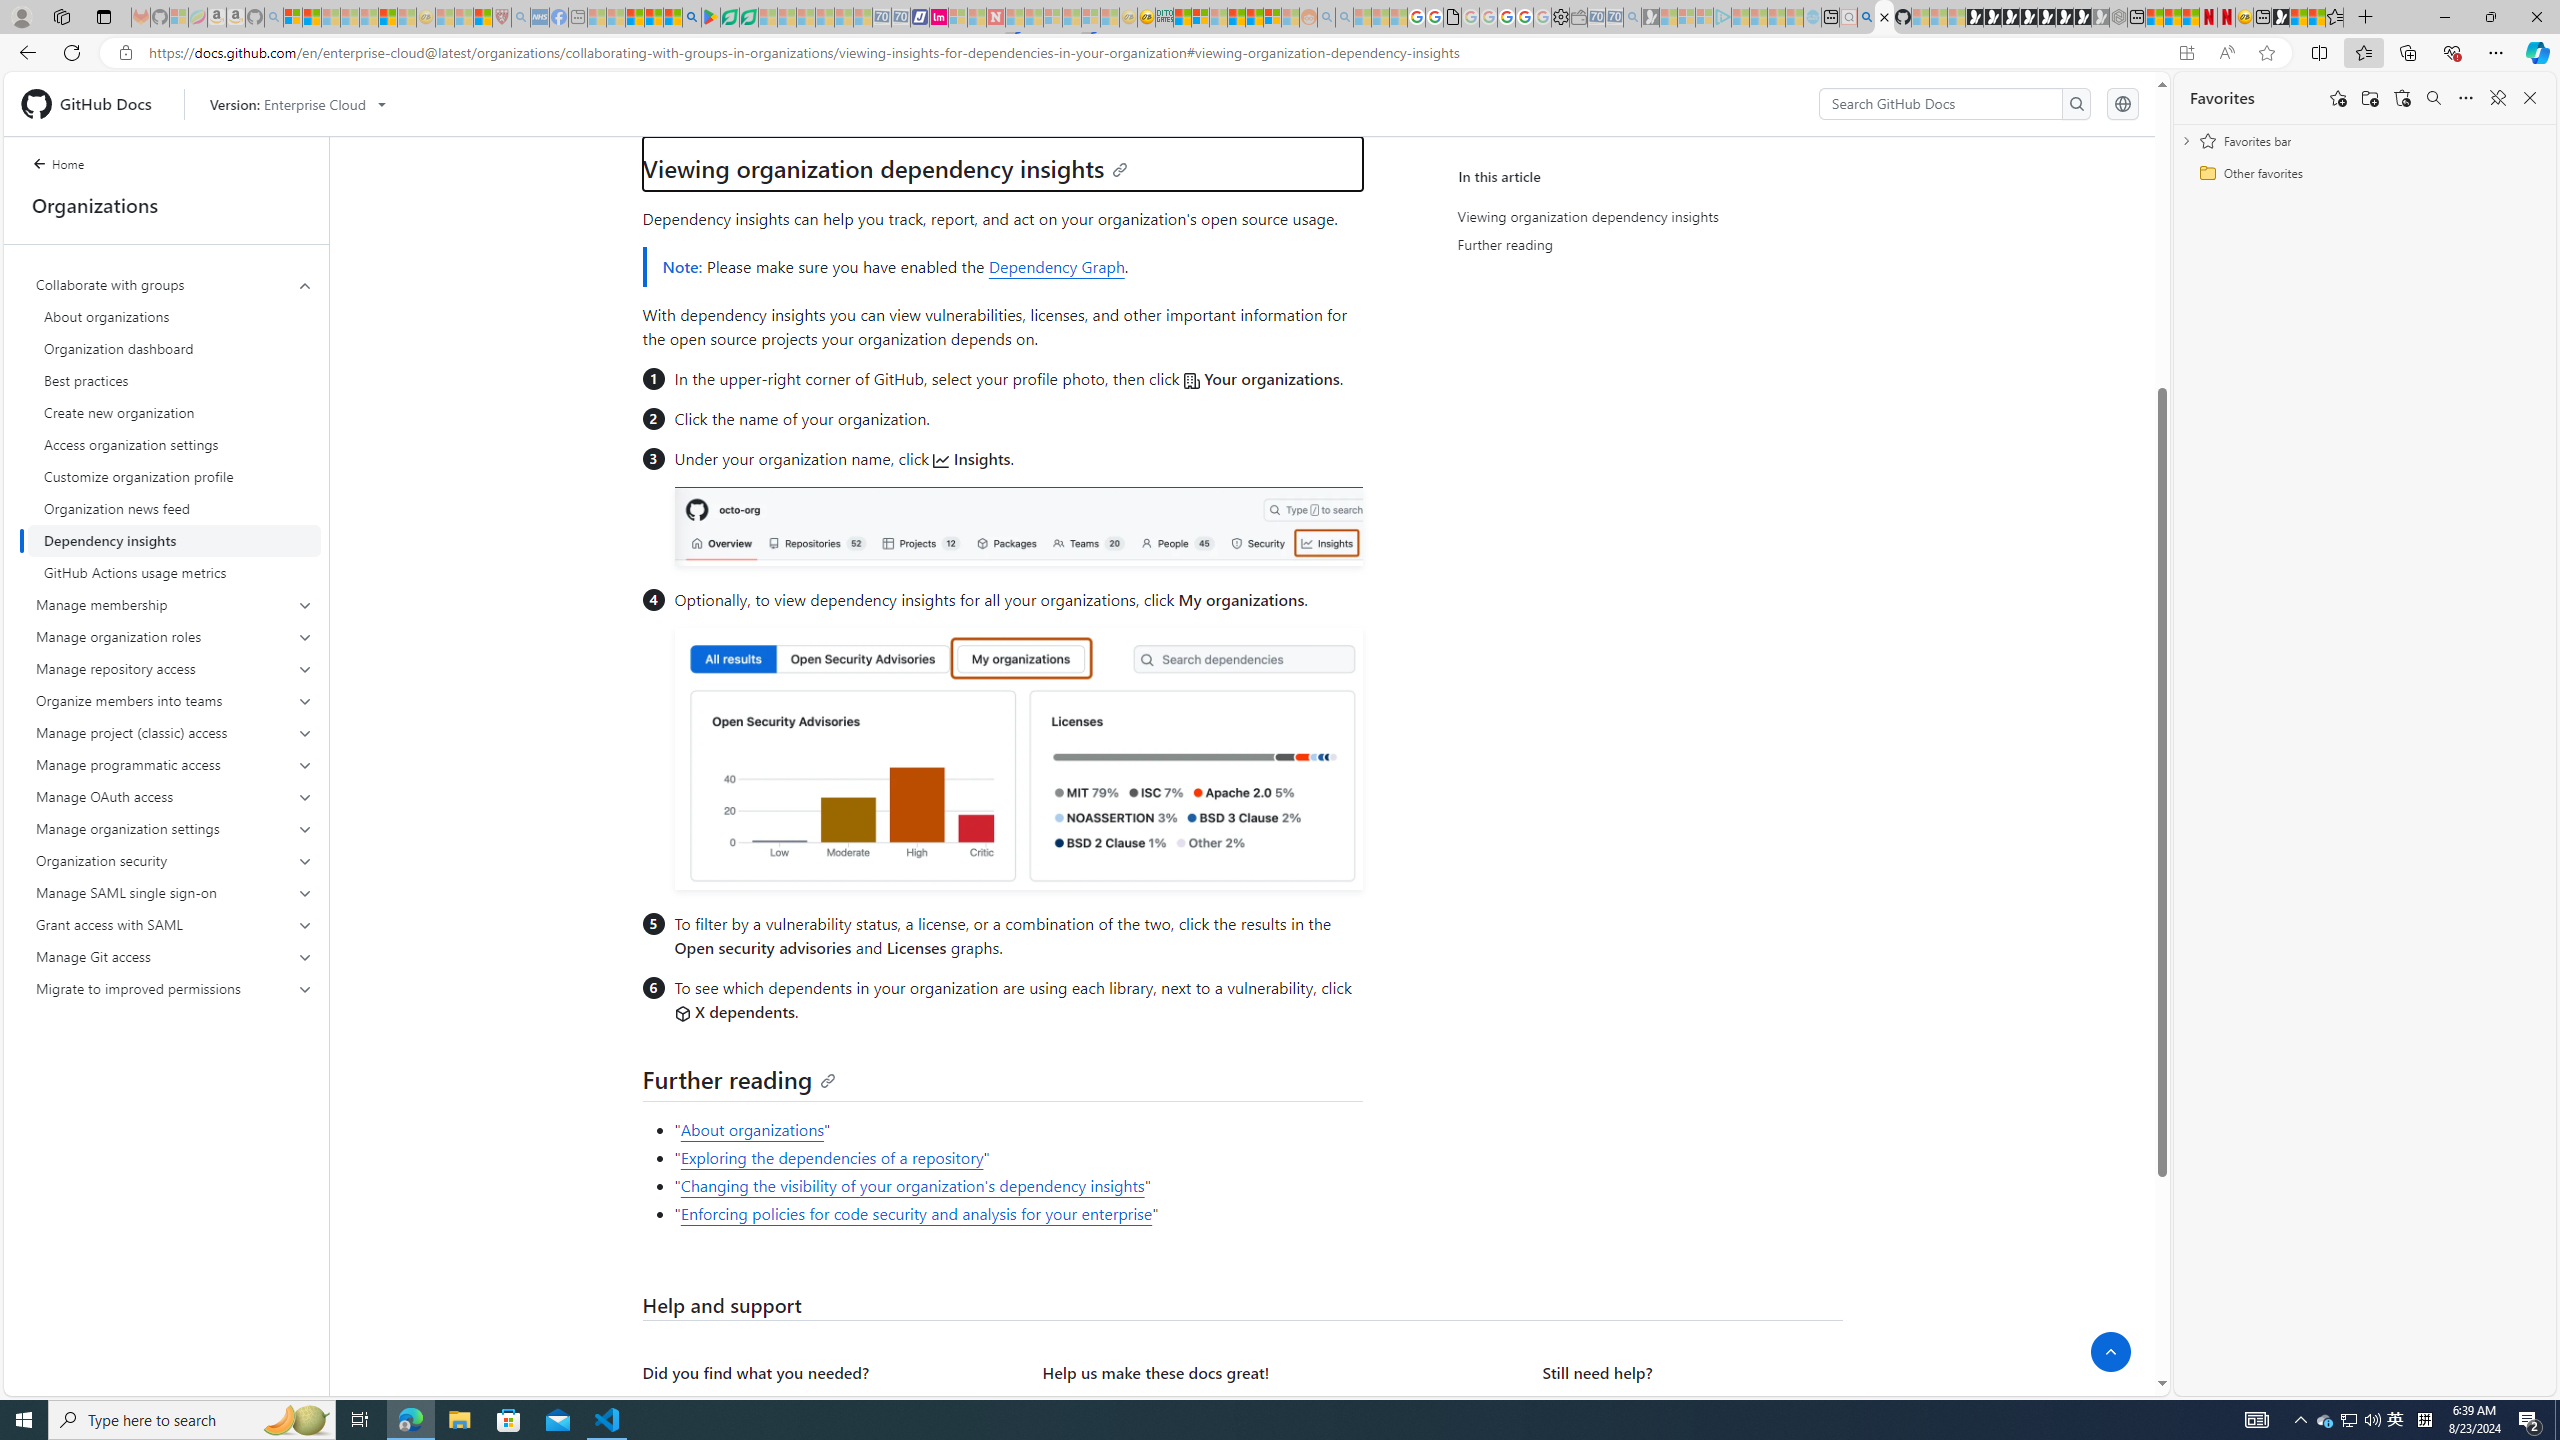  I want to click on Dependency insights, so click(174, 541).